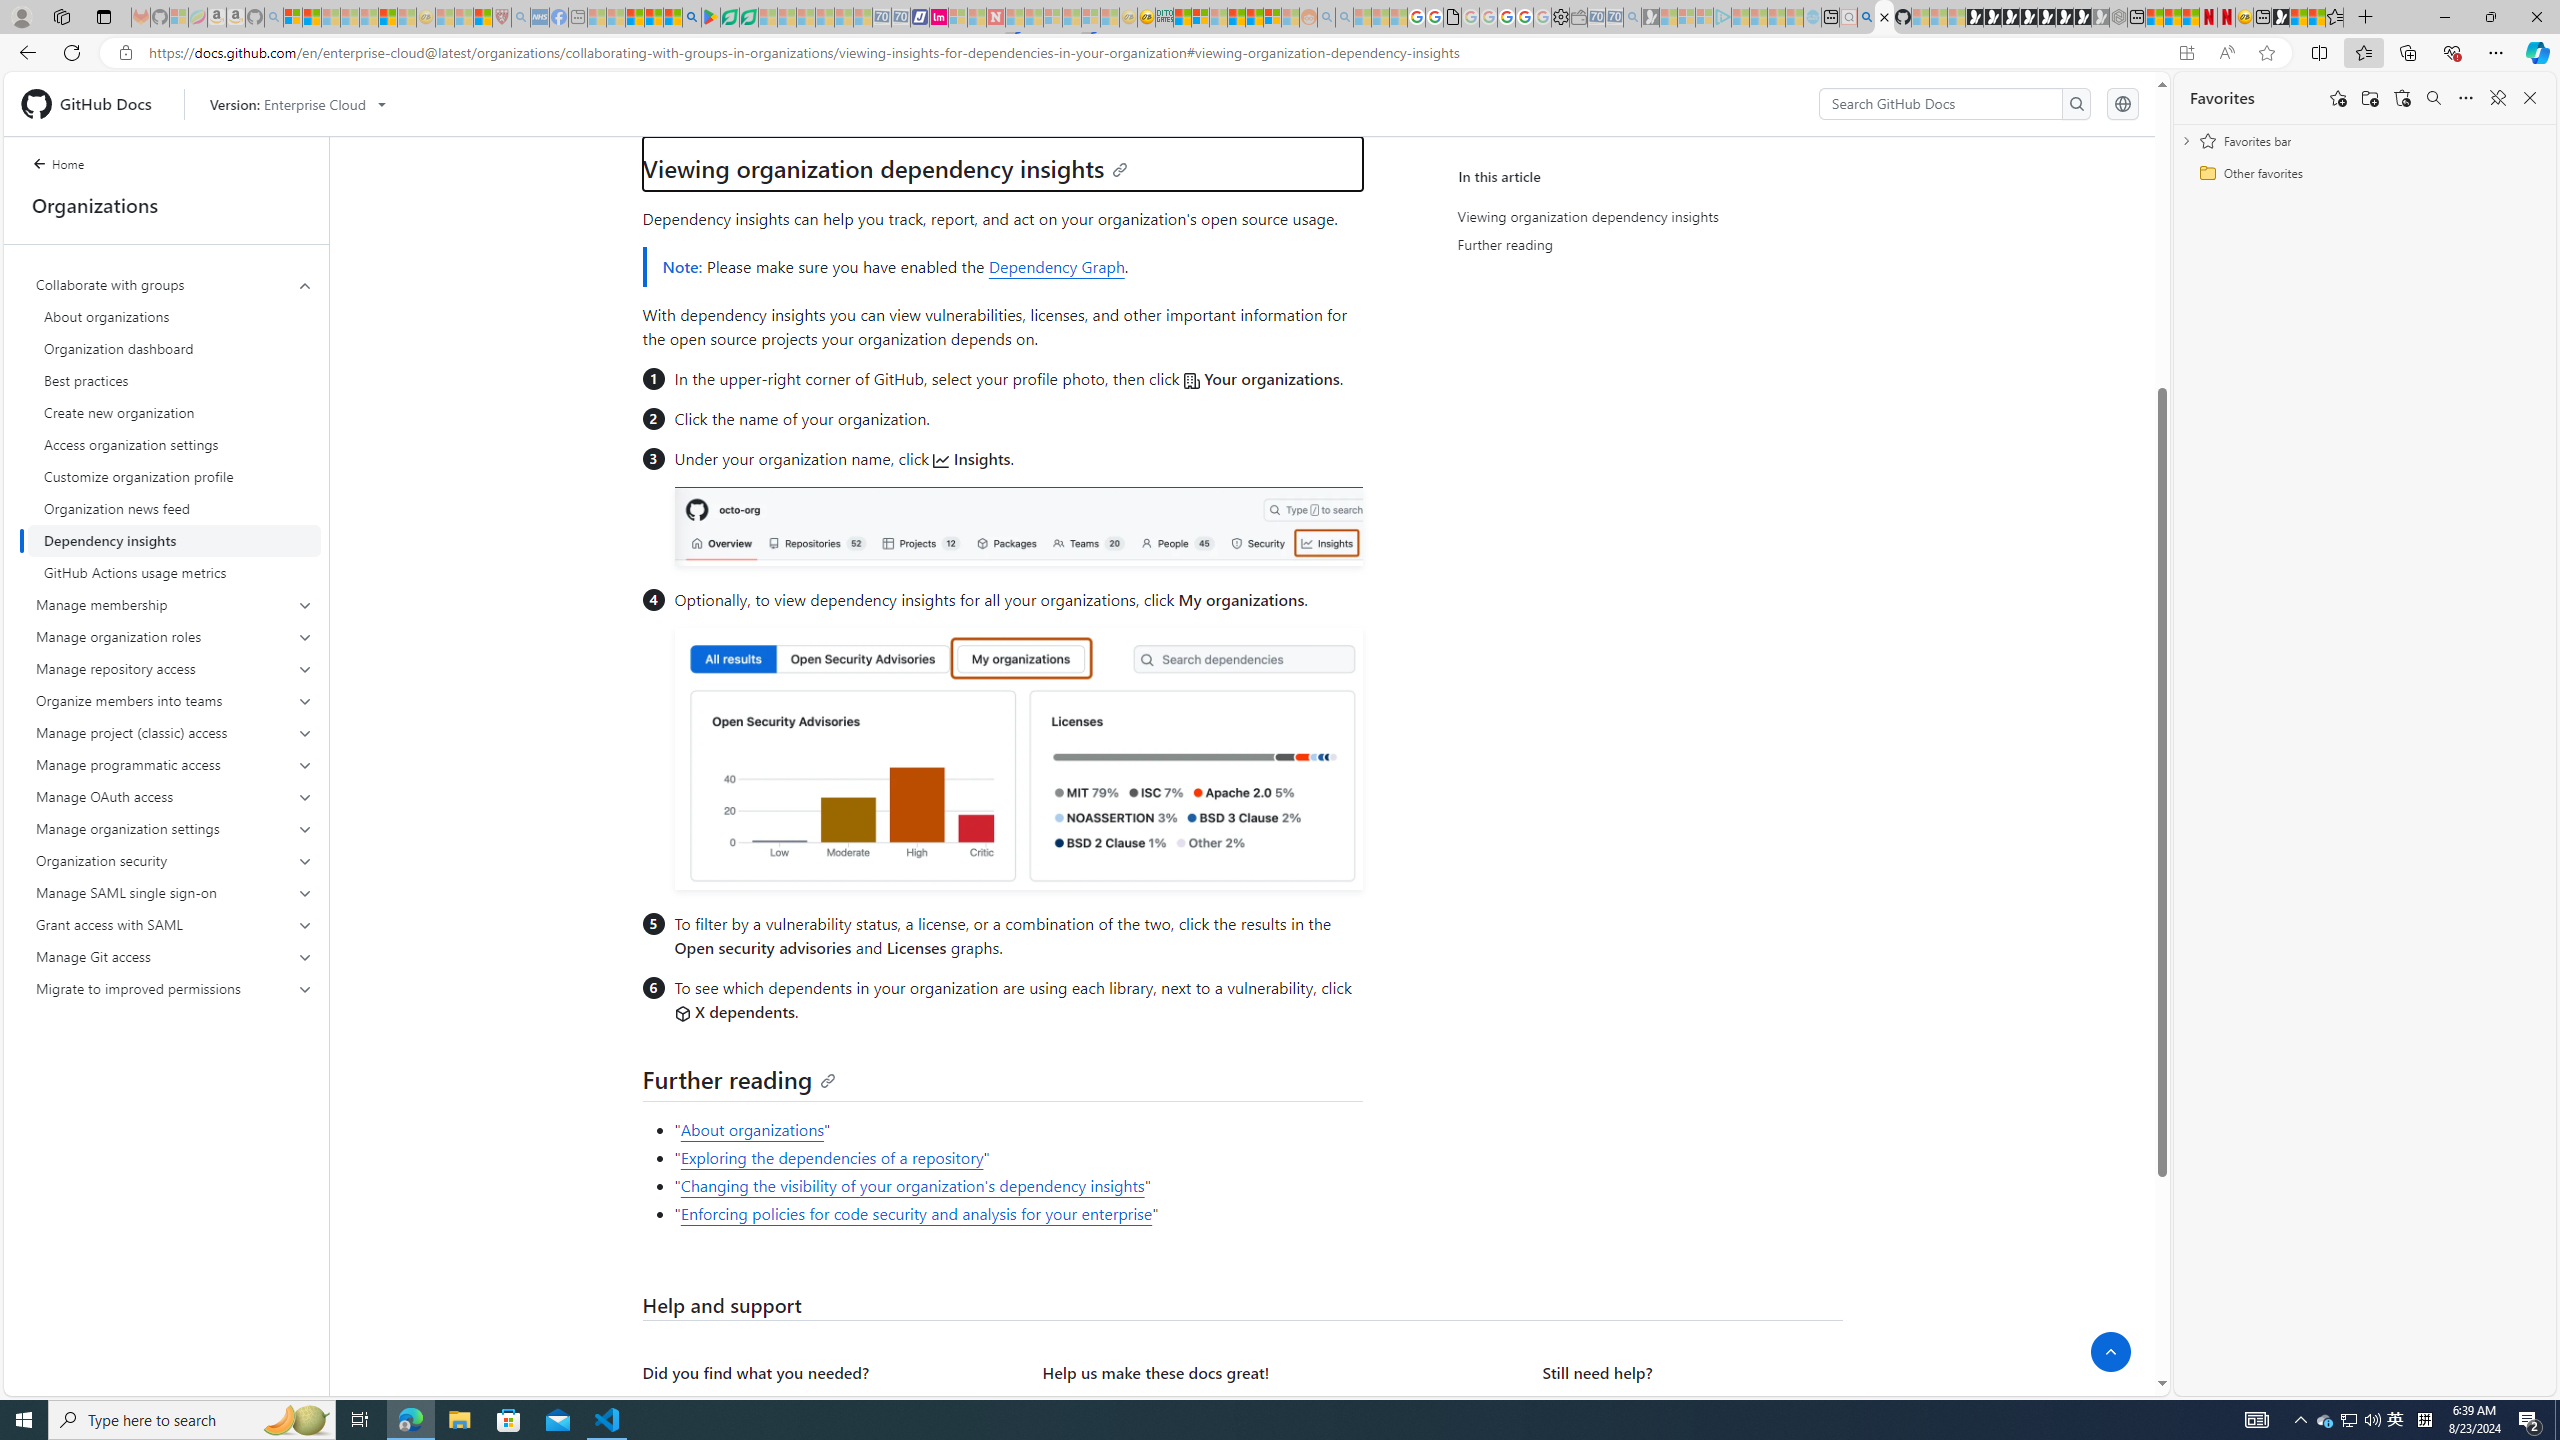  I want to click on Dependency insights, so click(174, 541).